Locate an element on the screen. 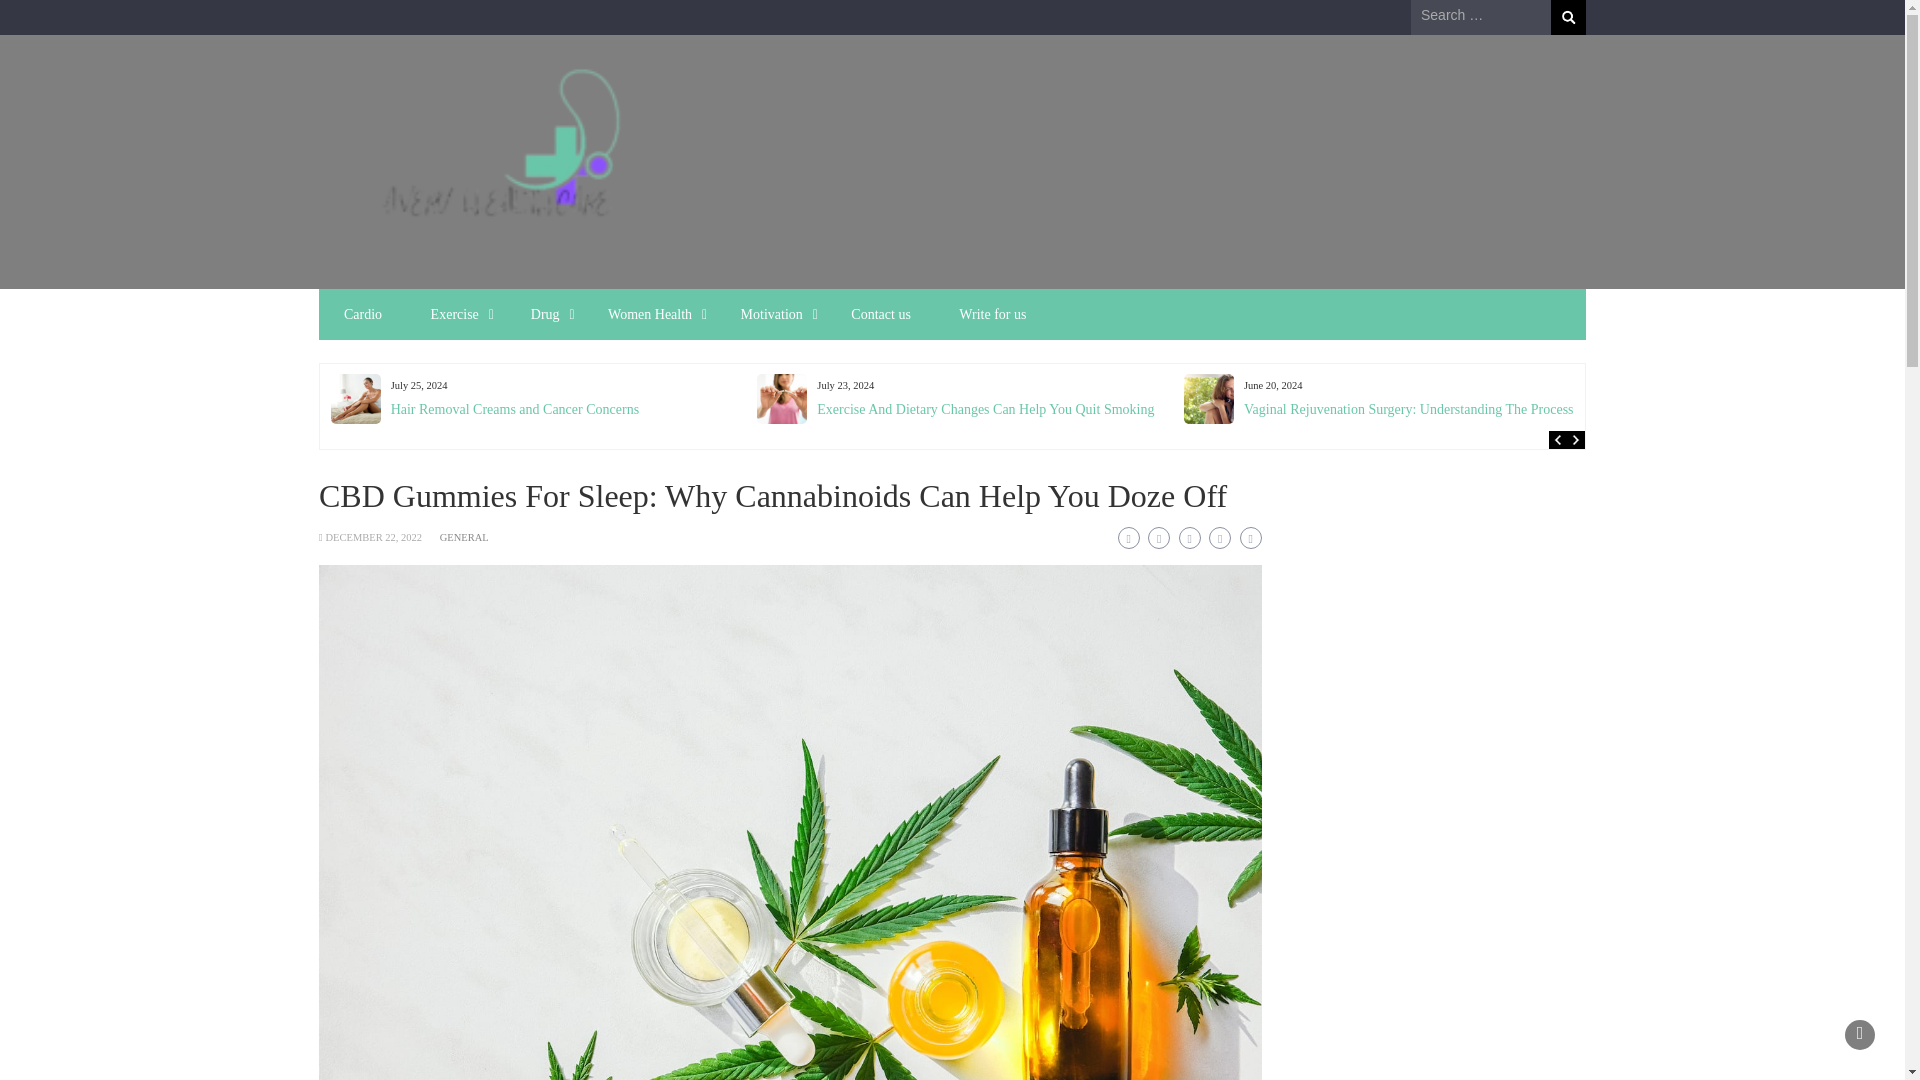 The image size is (1920, 1080).  Drug is located at coordinates (542, 314).